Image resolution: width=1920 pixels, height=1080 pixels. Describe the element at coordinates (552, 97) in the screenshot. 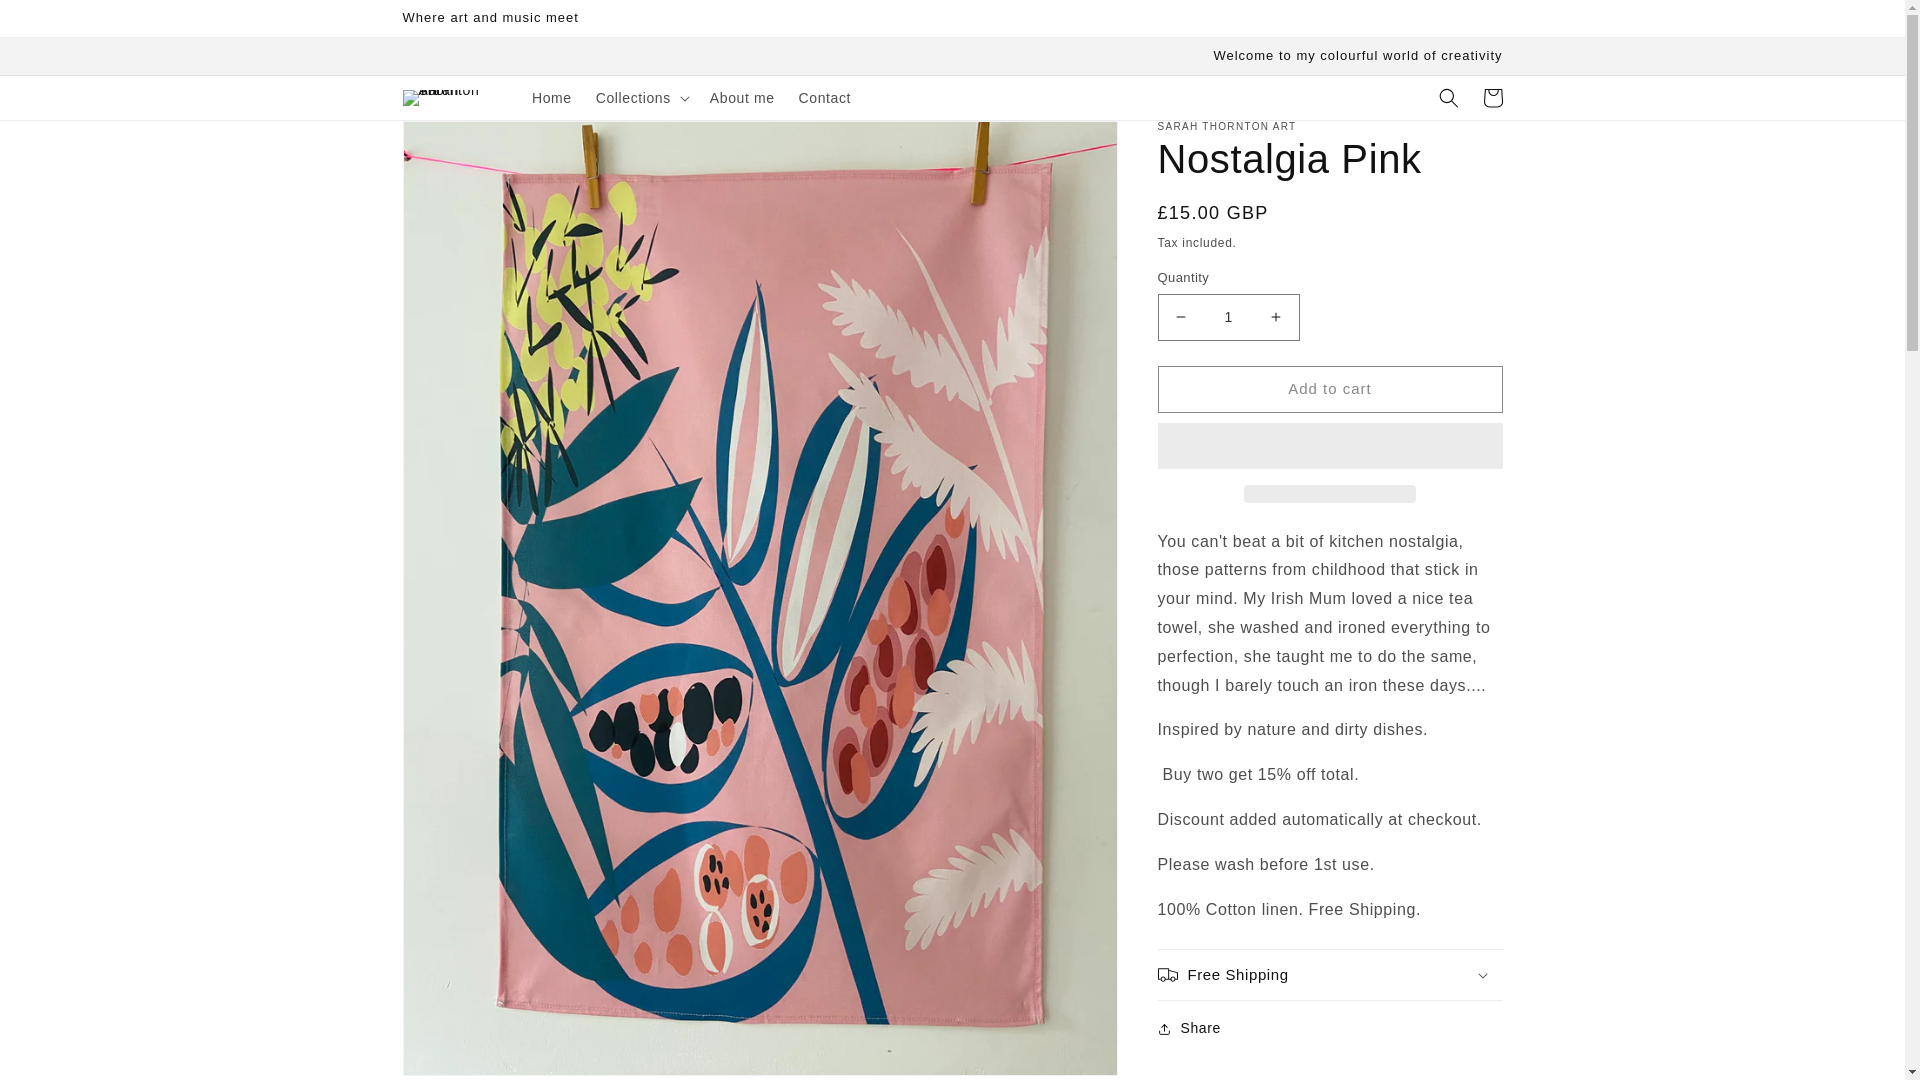

I see `Home` at that location.